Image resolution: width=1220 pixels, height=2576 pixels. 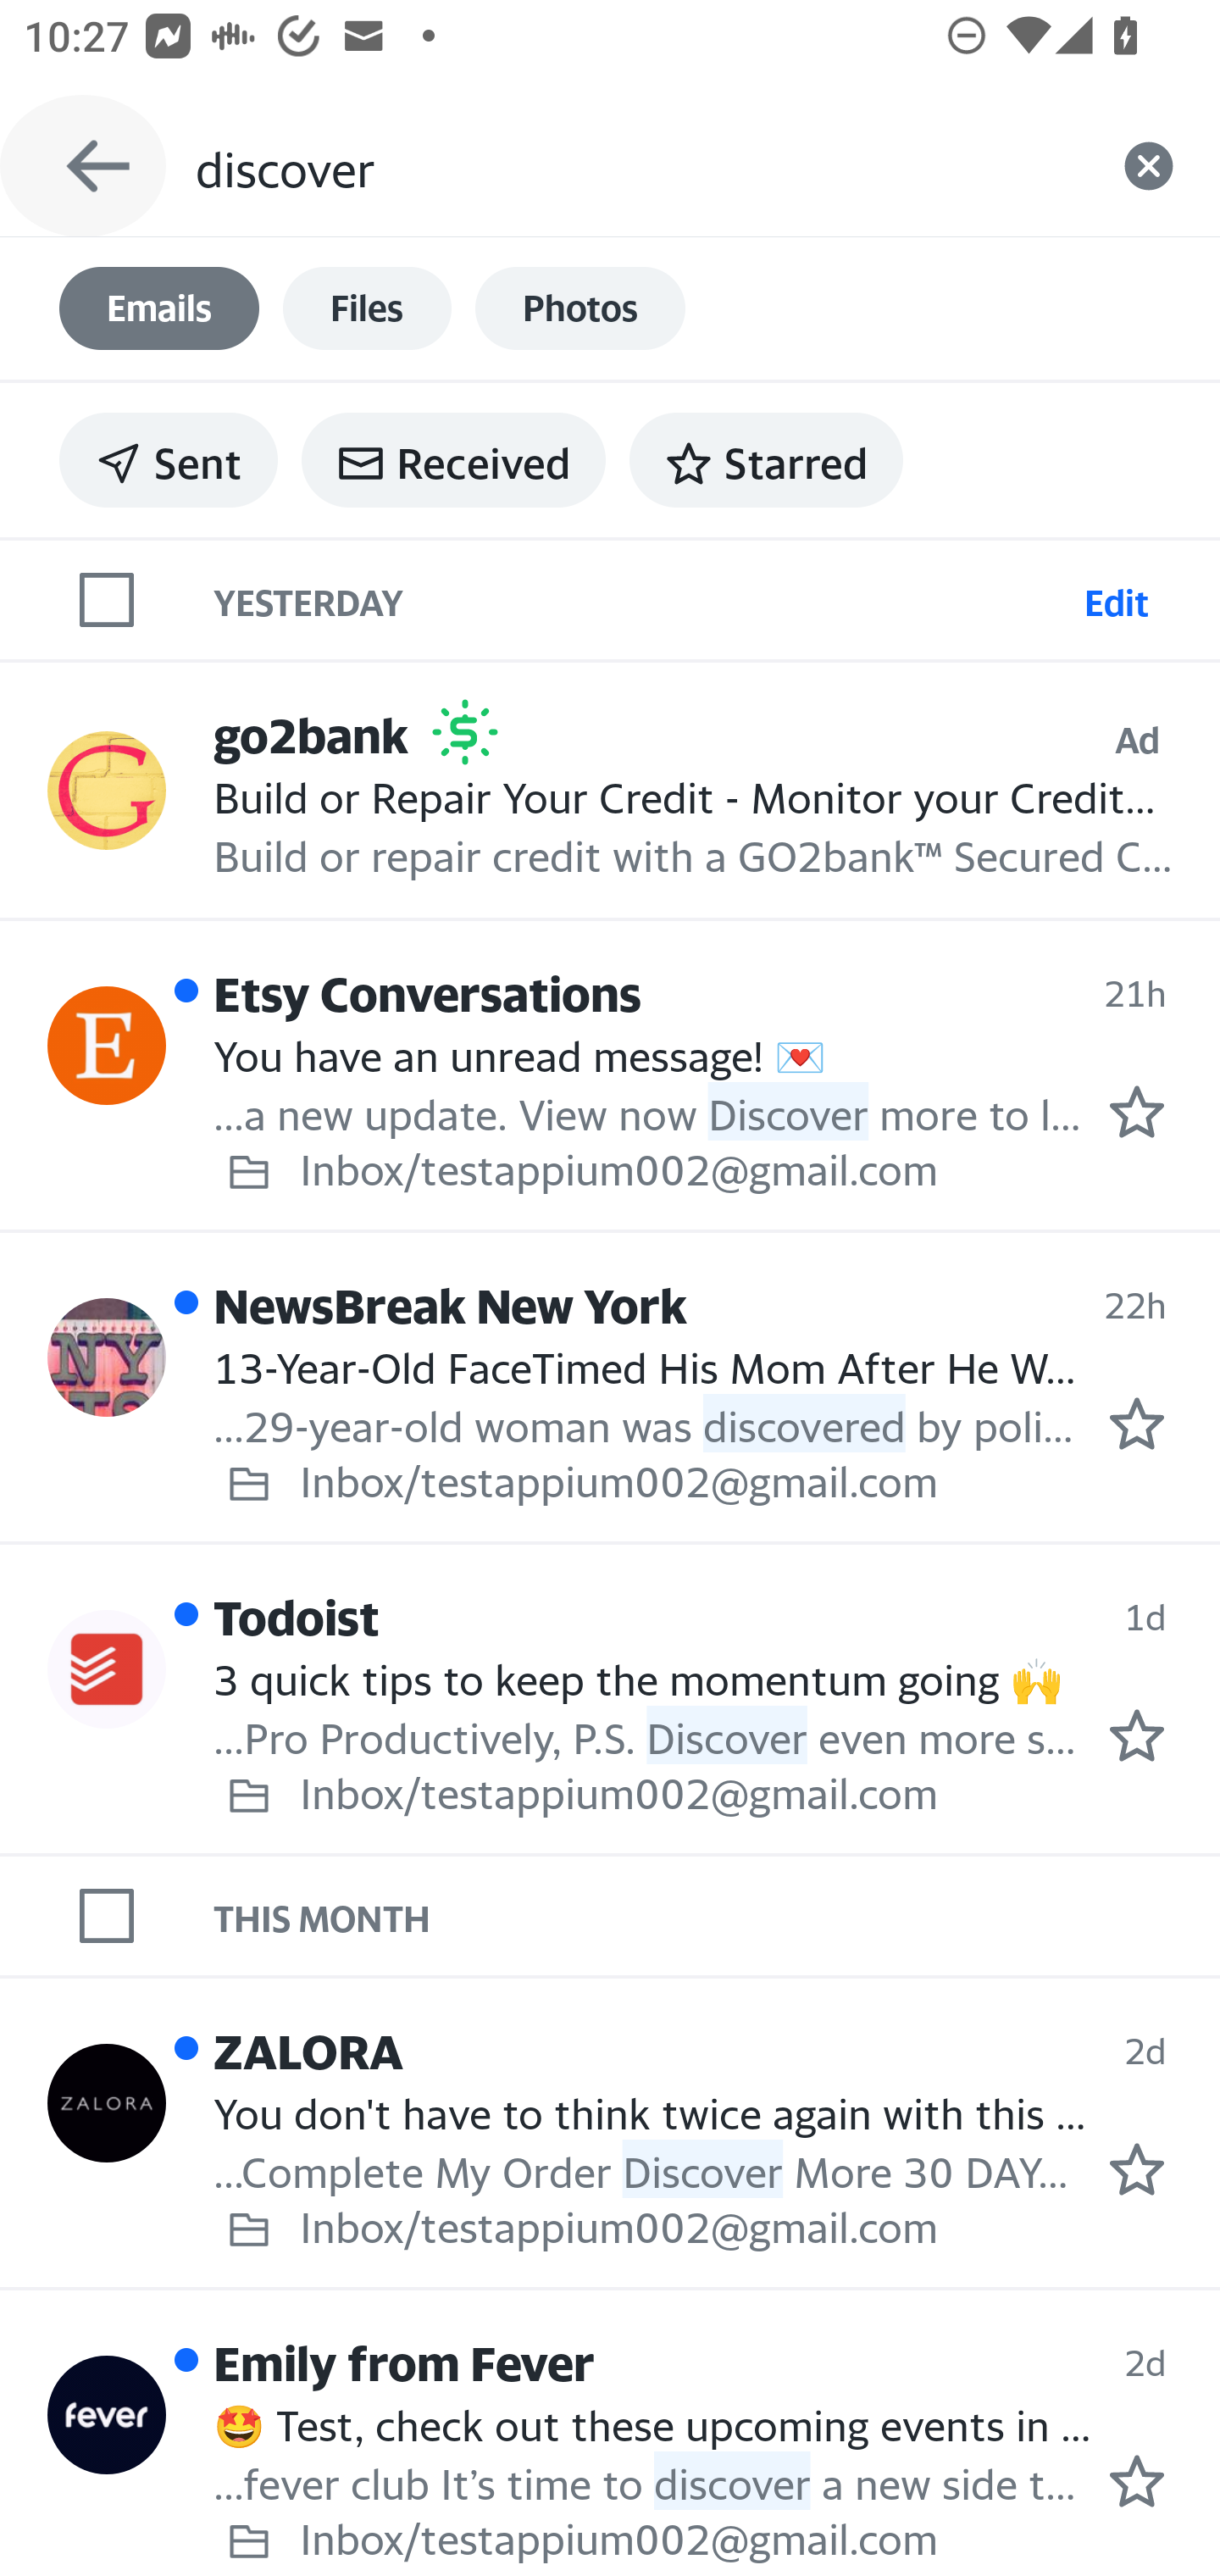 I want to click on Mark as starred., so click(x=1137, y=2482).